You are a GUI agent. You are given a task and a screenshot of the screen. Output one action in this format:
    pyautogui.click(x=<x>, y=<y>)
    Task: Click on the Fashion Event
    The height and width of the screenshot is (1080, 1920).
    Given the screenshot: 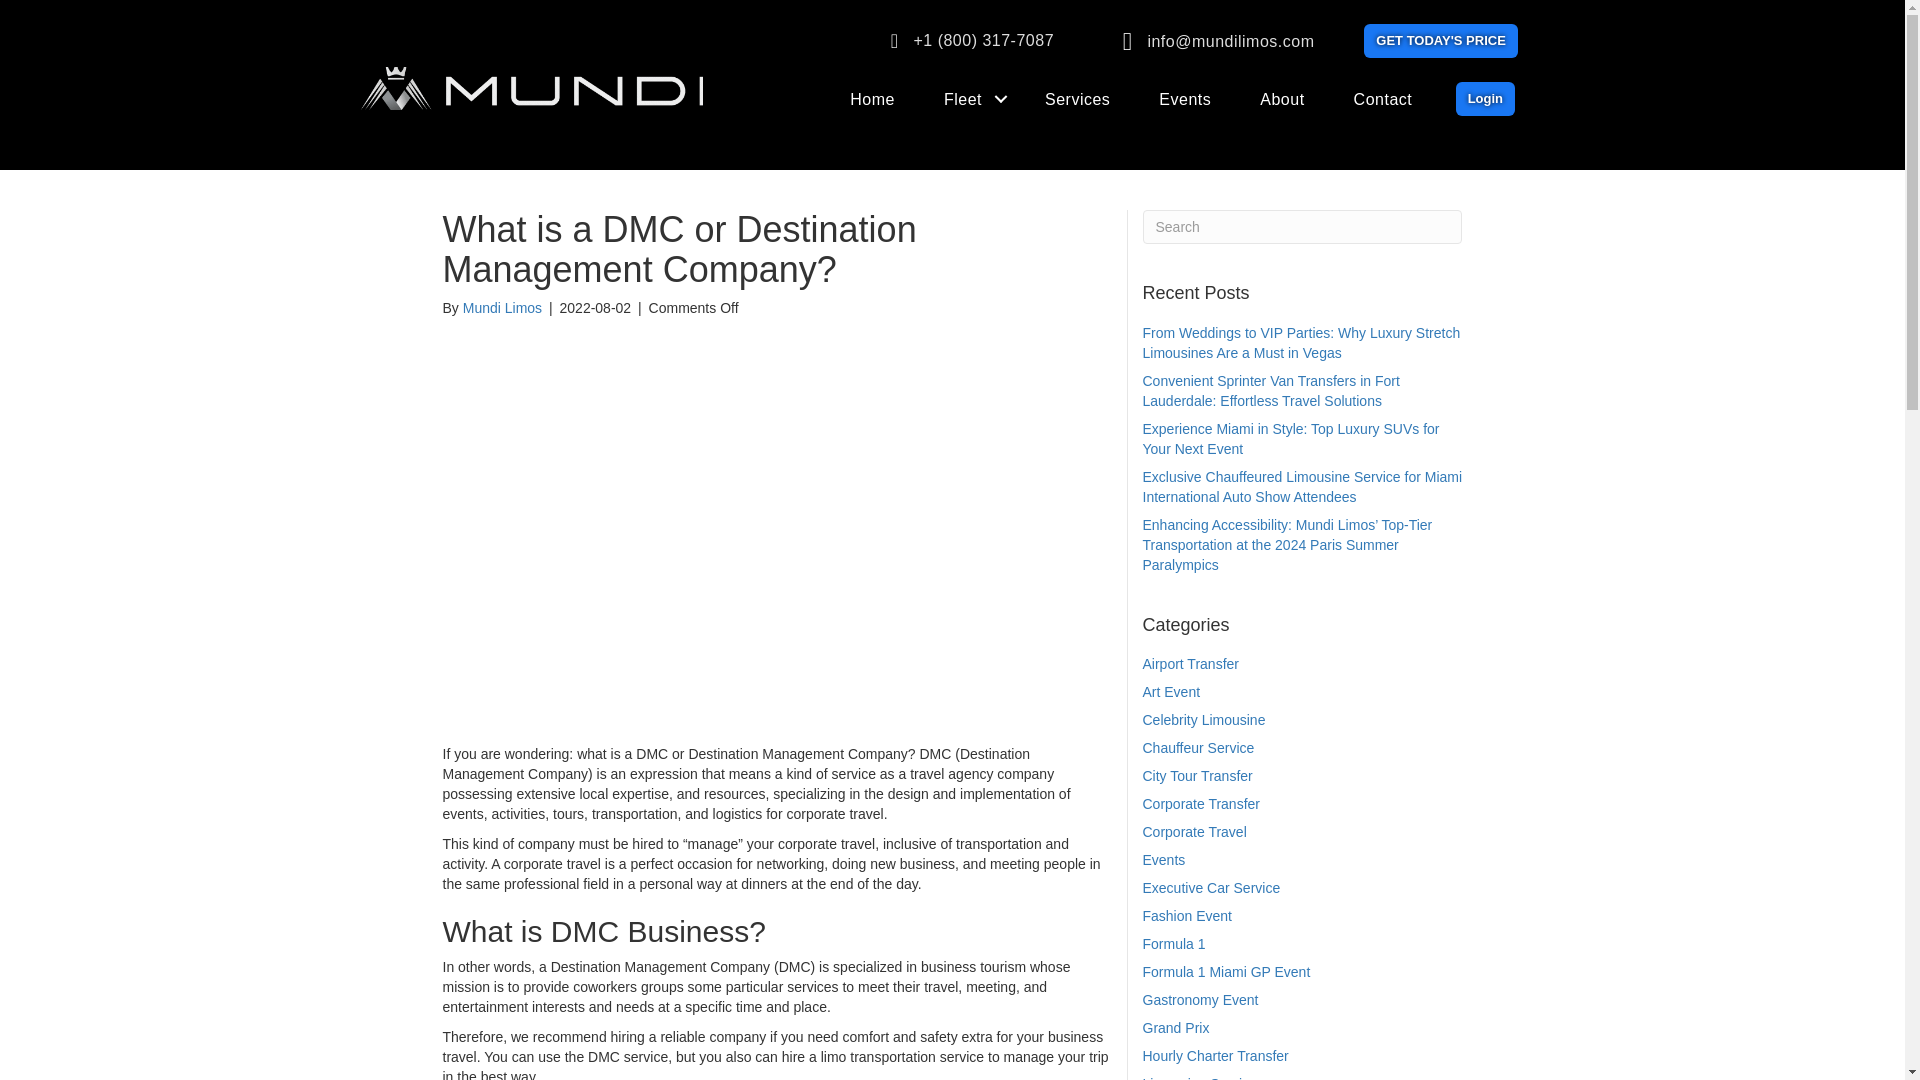 What is the action you would take?
    pyautogui.click(x=1187, y=916)
    